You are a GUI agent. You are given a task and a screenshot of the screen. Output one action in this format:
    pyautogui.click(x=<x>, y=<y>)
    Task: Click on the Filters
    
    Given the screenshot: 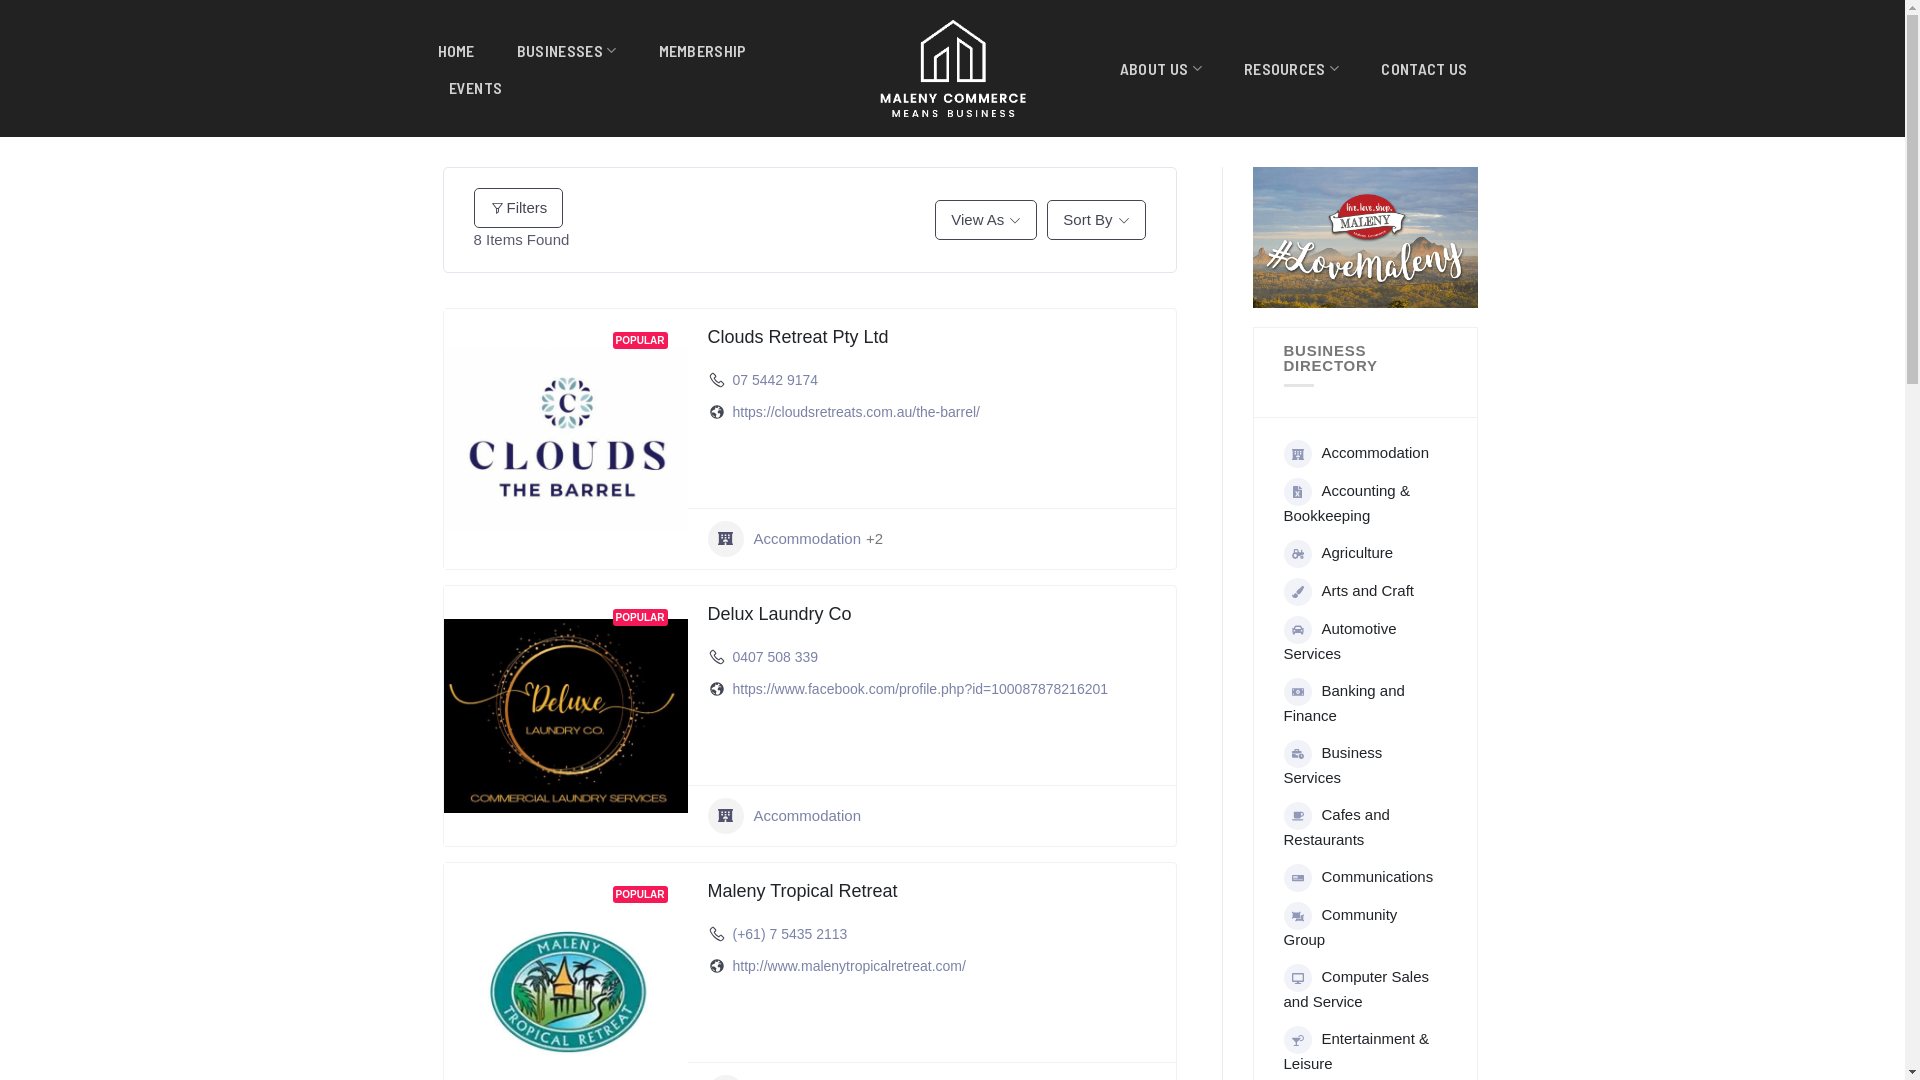 What is the action you would take?
    pyautogui.click(x=519, y=208)
    